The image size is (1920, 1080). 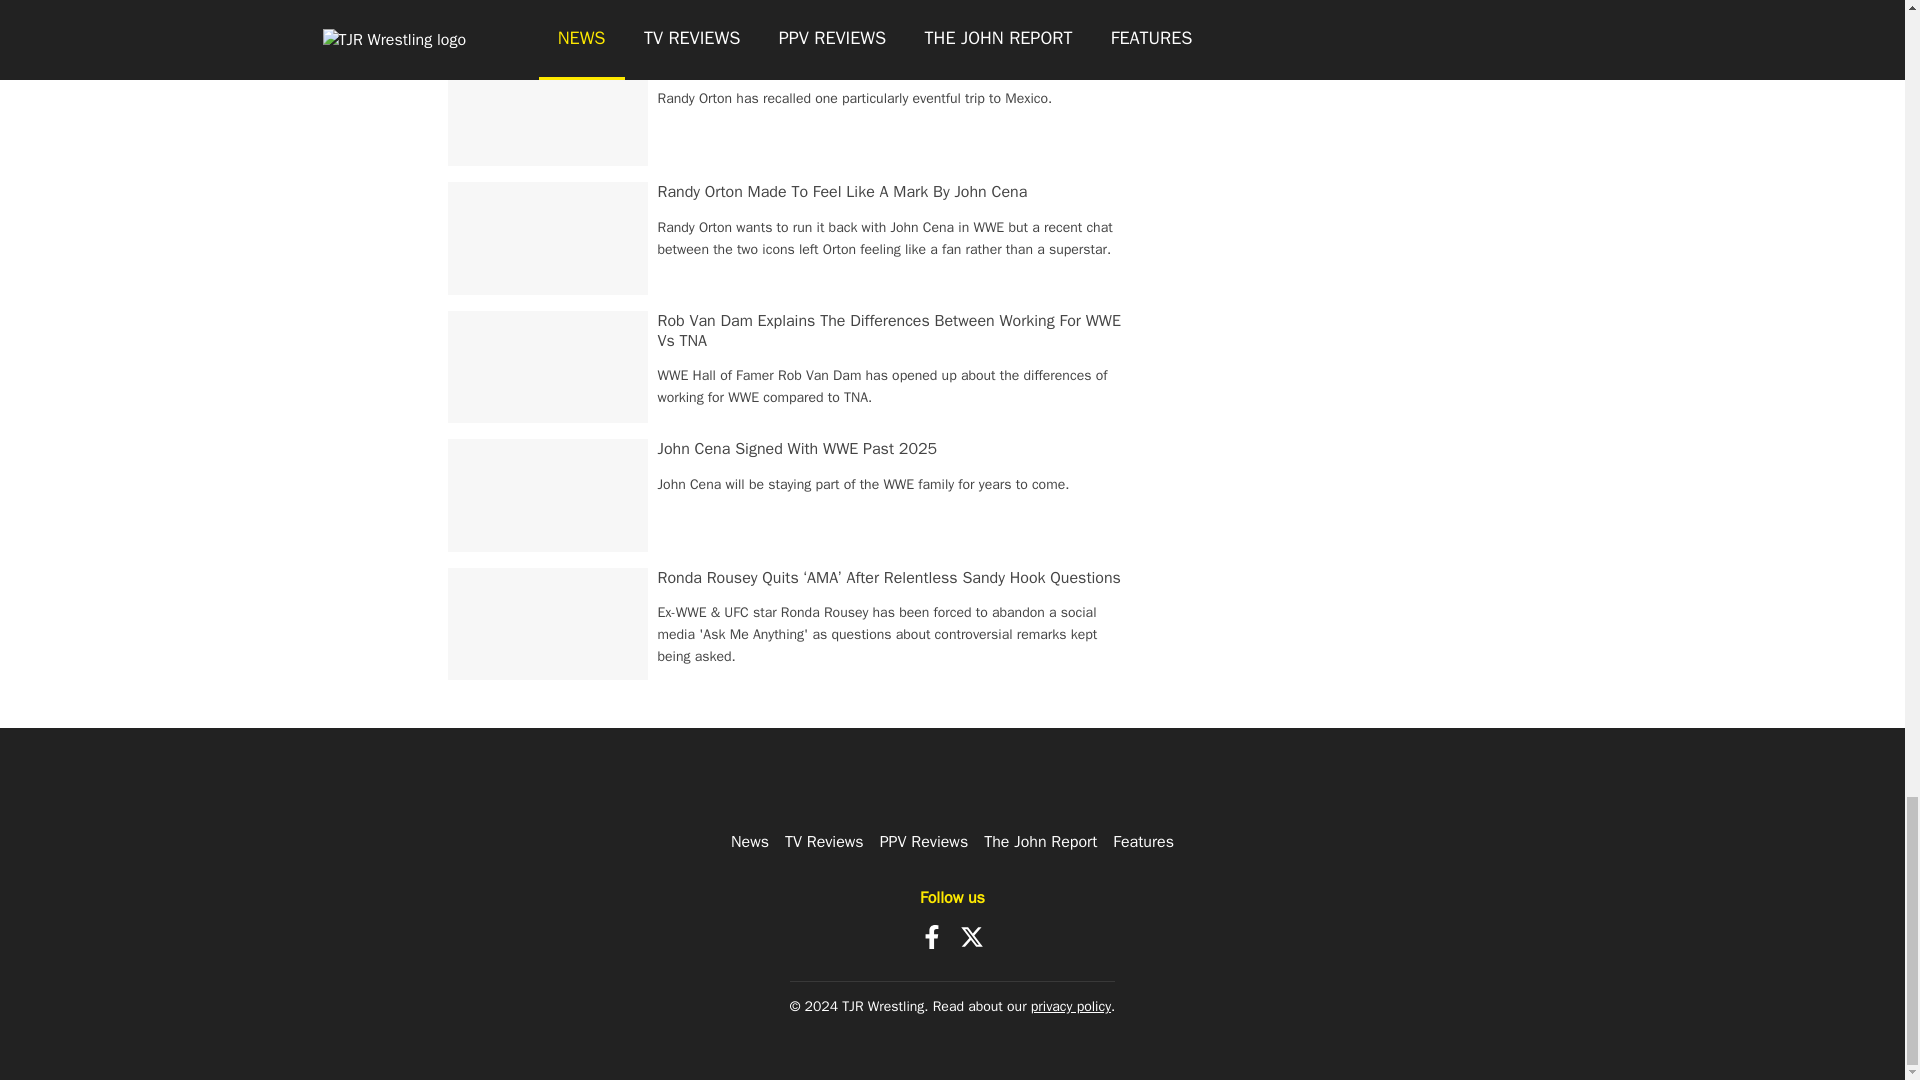 I want to click on John Cena Signed With WWE Past 2025, so click(x=798, y=448).